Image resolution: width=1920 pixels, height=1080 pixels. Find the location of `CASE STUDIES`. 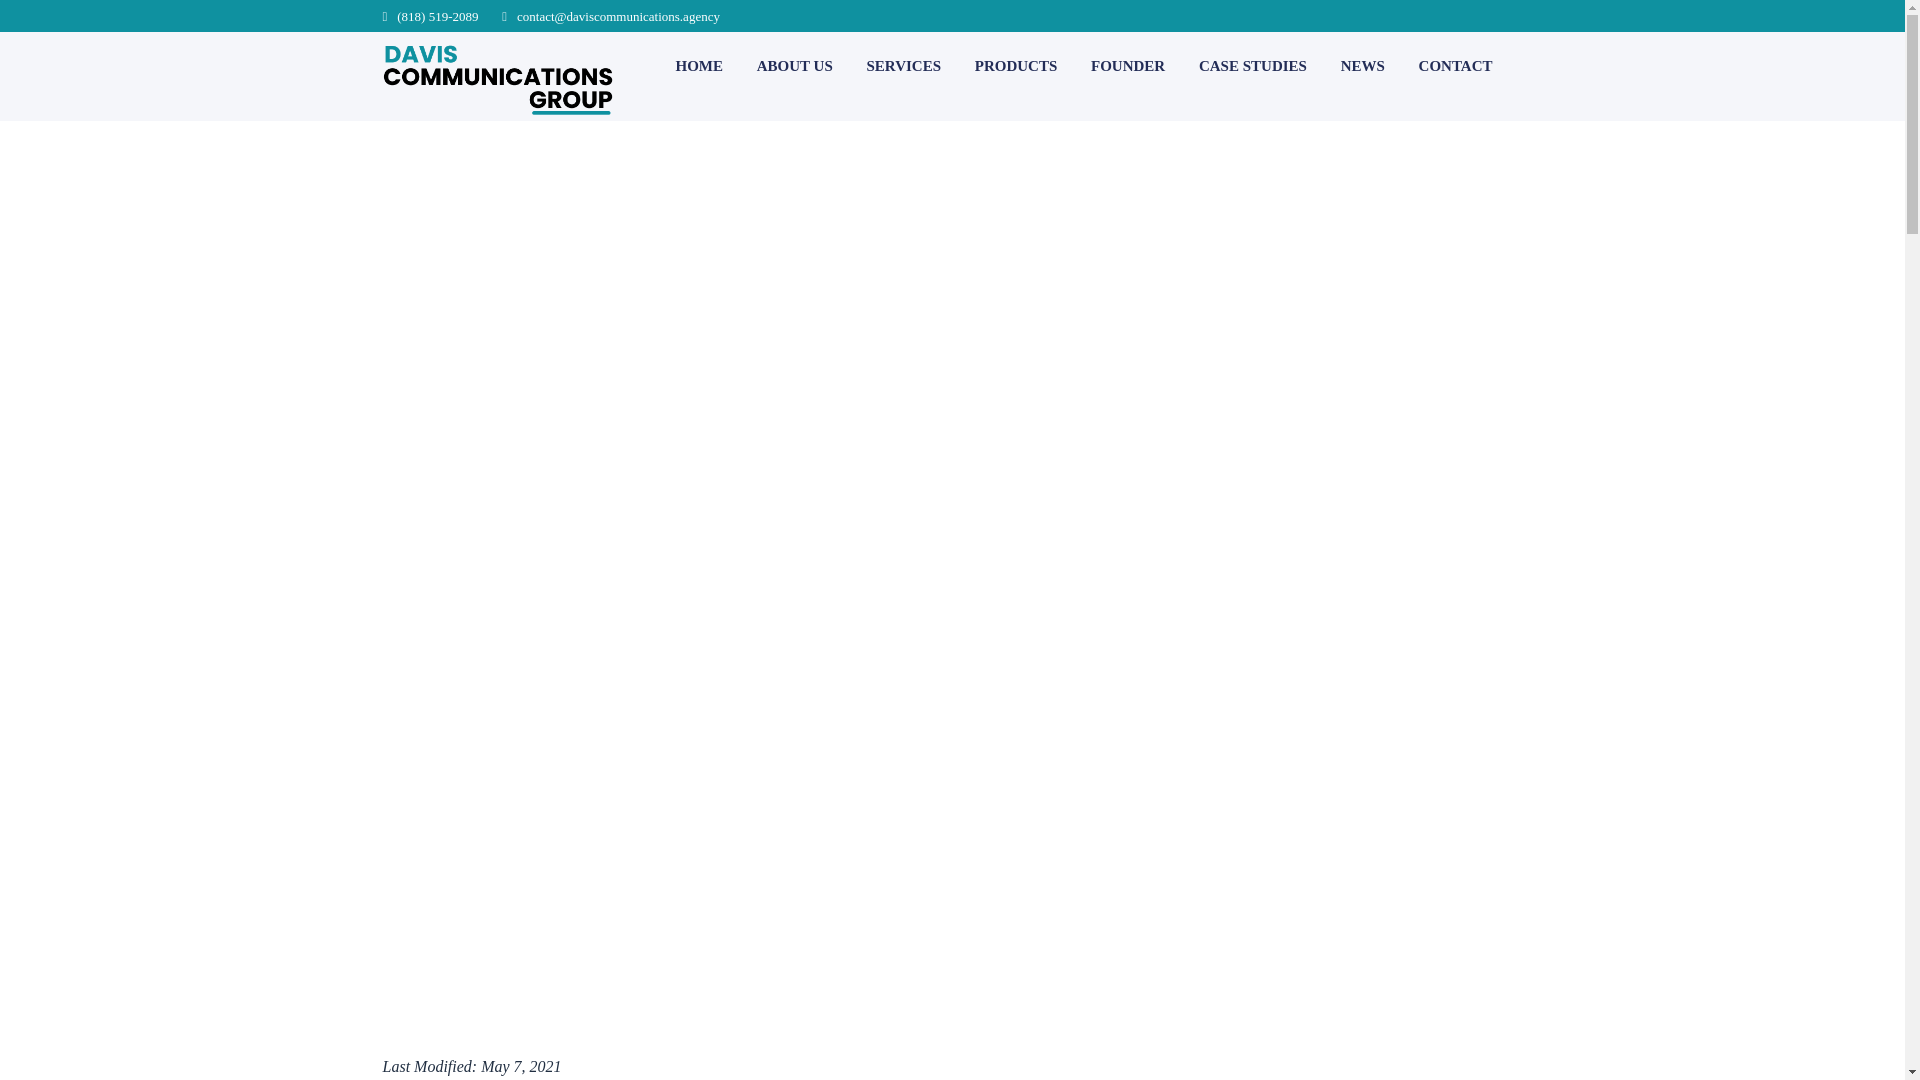

CASE STUDIES is located at coordinates (1252, 66).